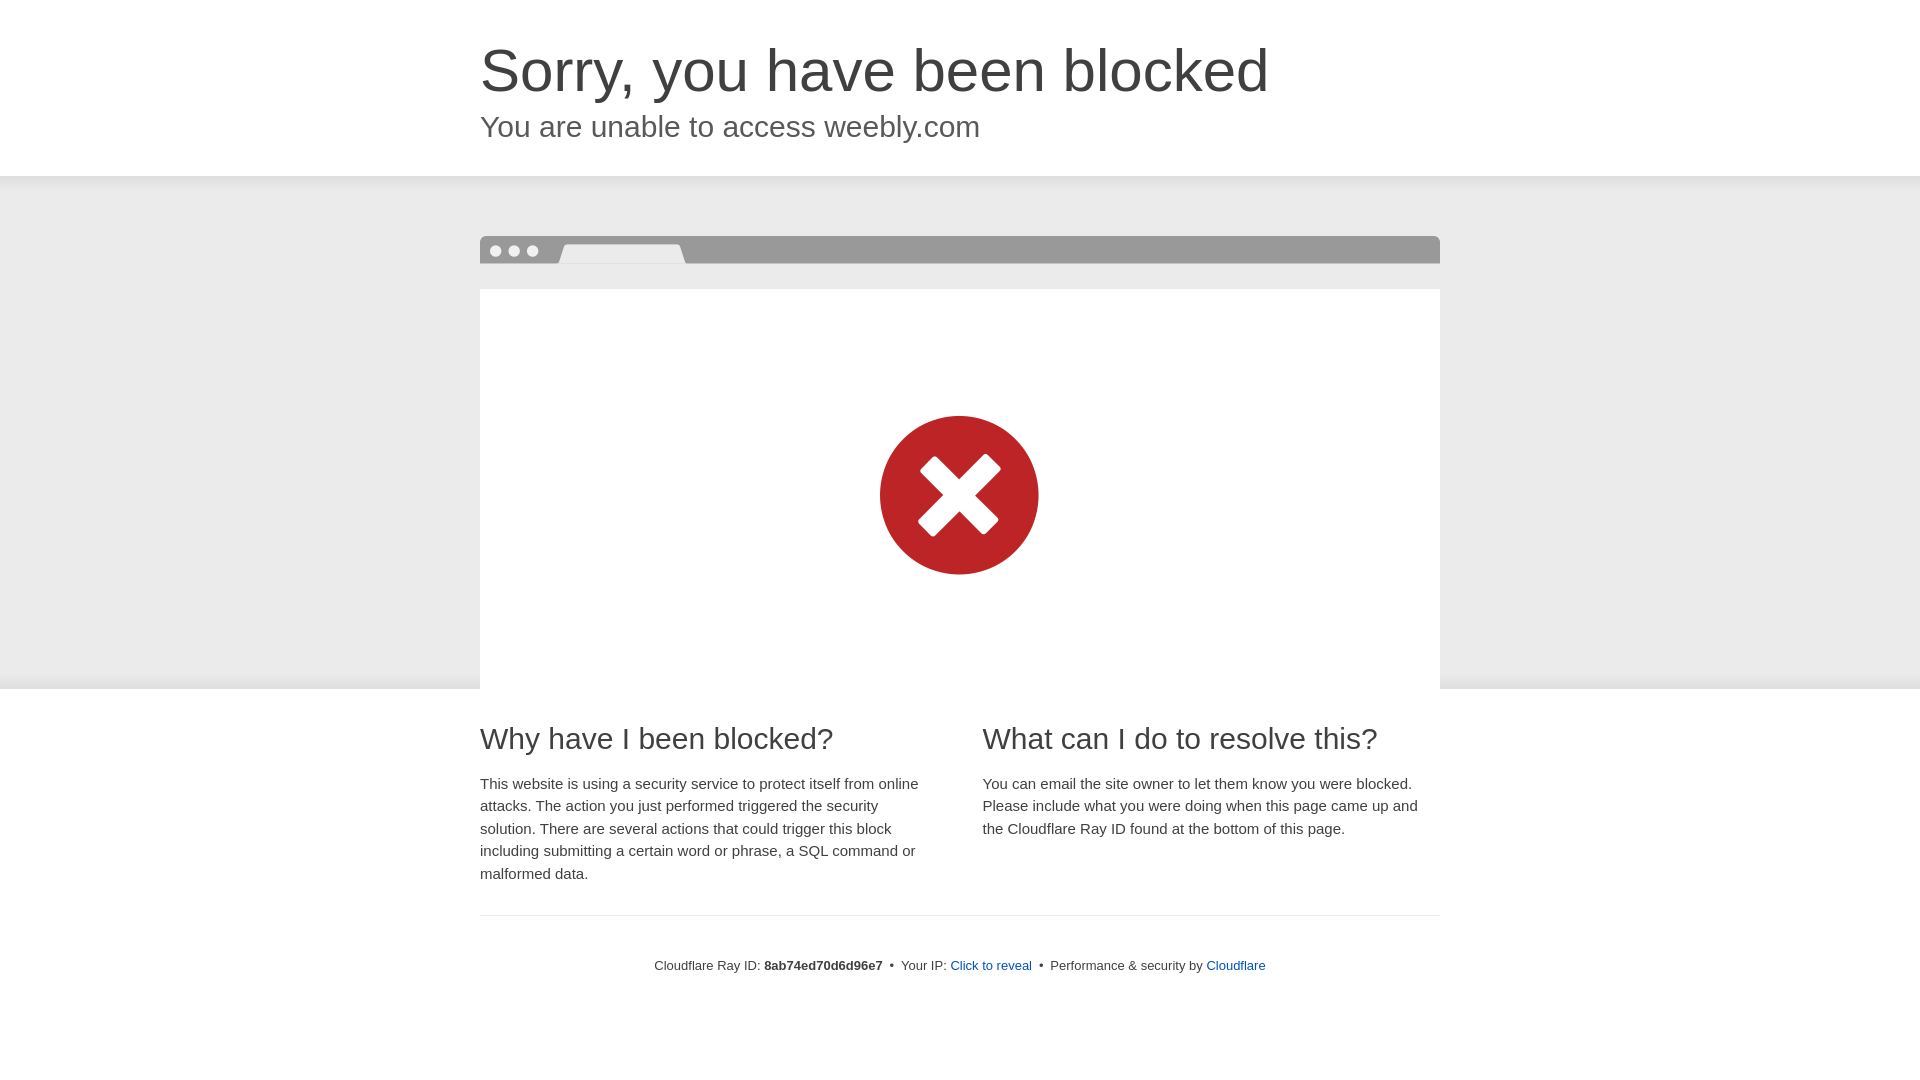  I want to click on Cloudflare, so click(1235, 965).